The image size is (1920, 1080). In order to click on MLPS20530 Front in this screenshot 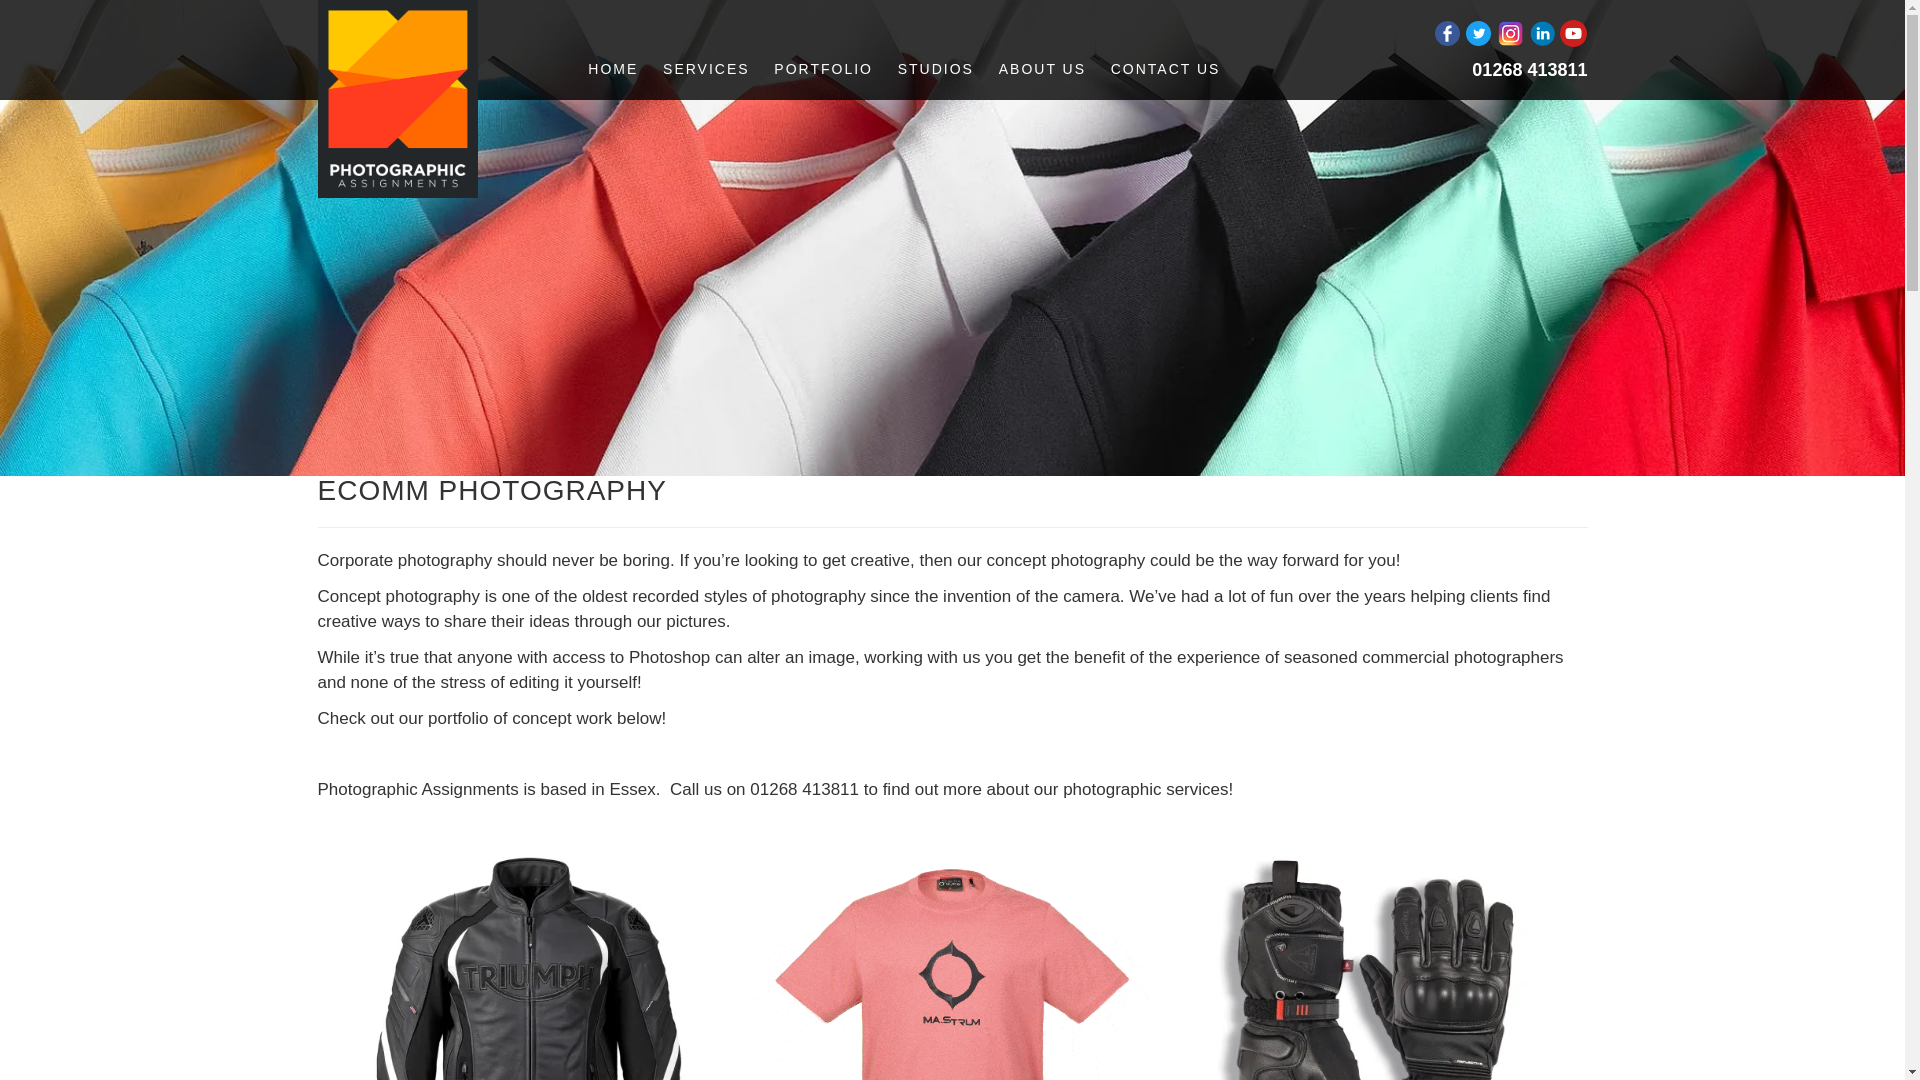, I will do `click(528, 961)`.